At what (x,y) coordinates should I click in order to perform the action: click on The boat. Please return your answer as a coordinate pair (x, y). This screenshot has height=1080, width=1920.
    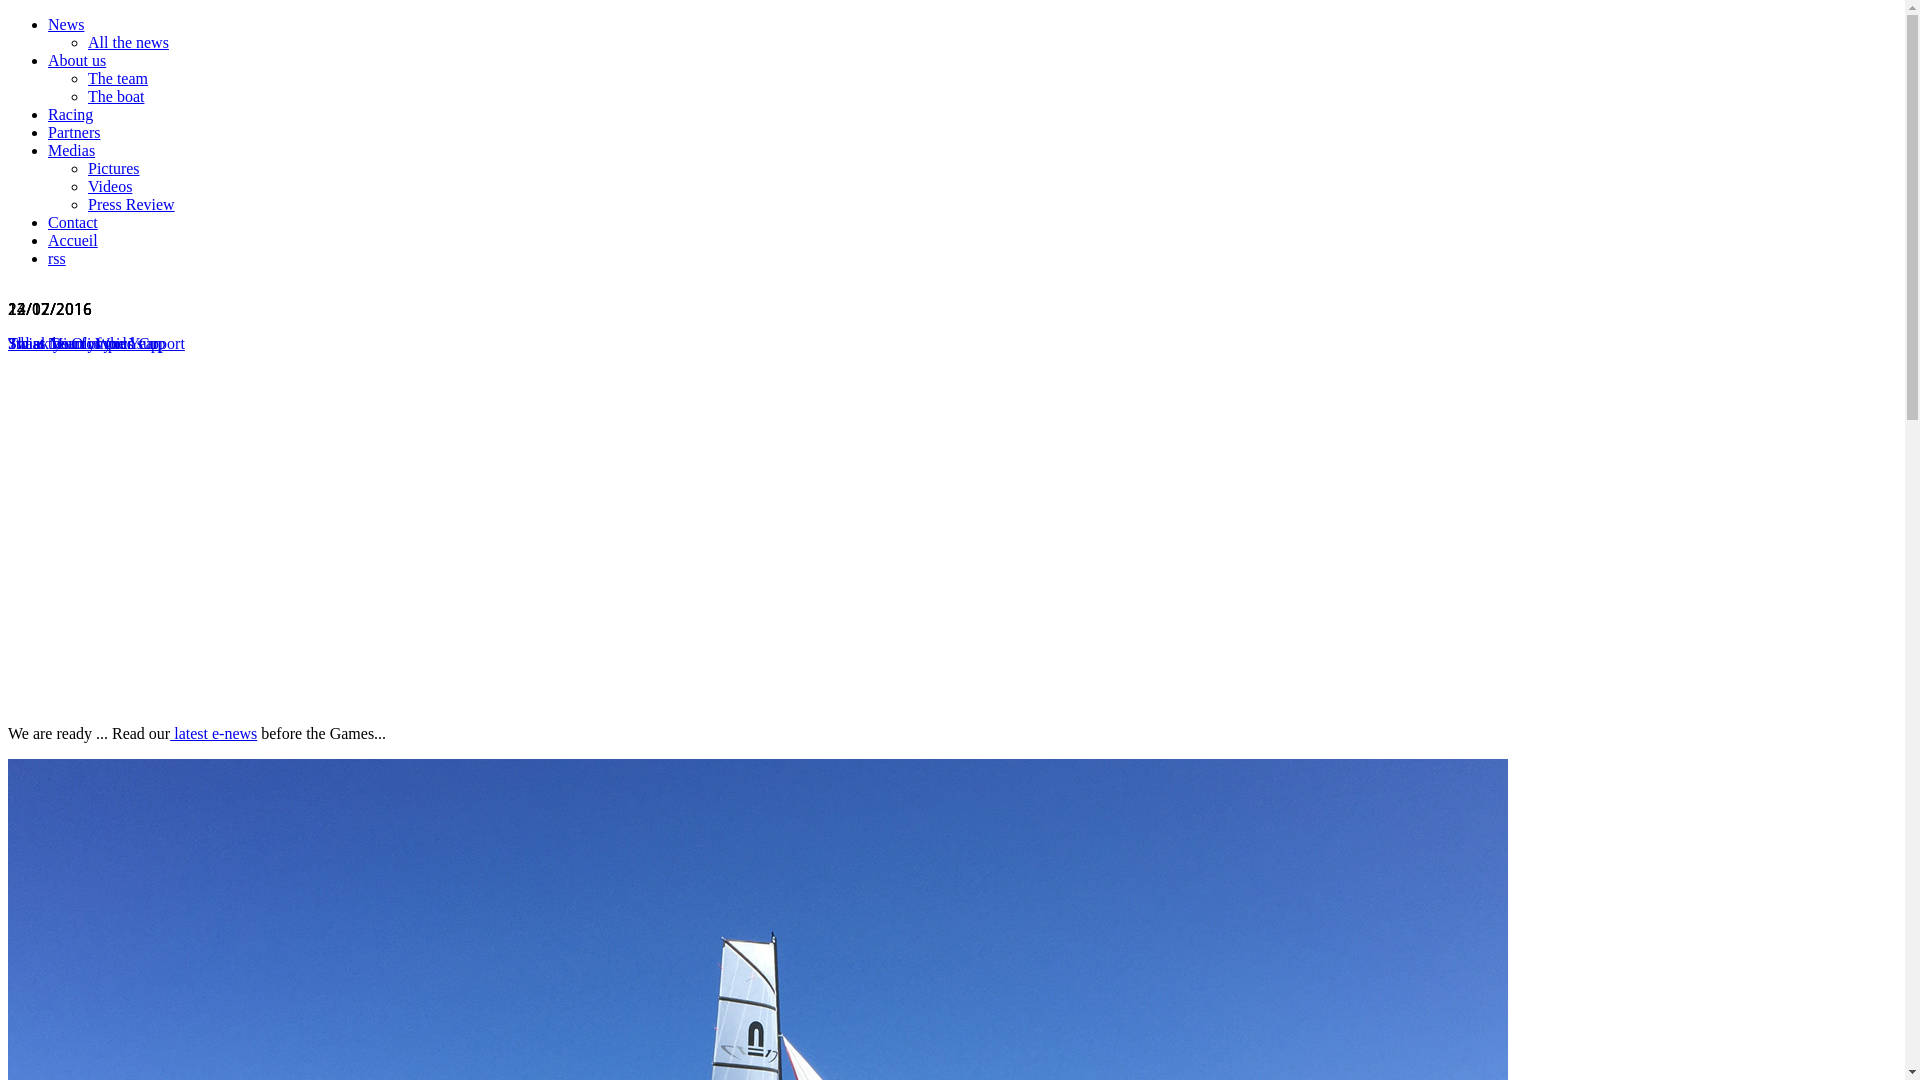
    Looking at the image, I should click on (116, 96).